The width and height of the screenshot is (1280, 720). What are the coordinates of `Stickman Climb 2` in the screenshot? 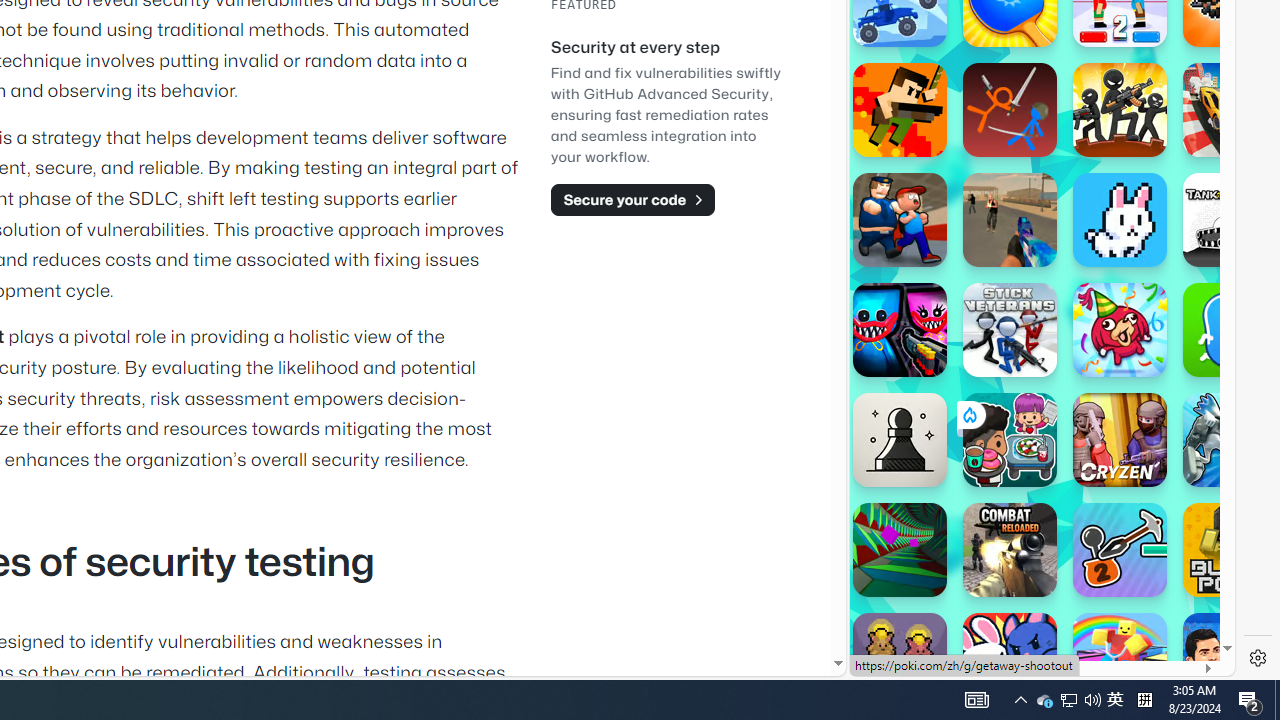 It's located at (1120, 550).